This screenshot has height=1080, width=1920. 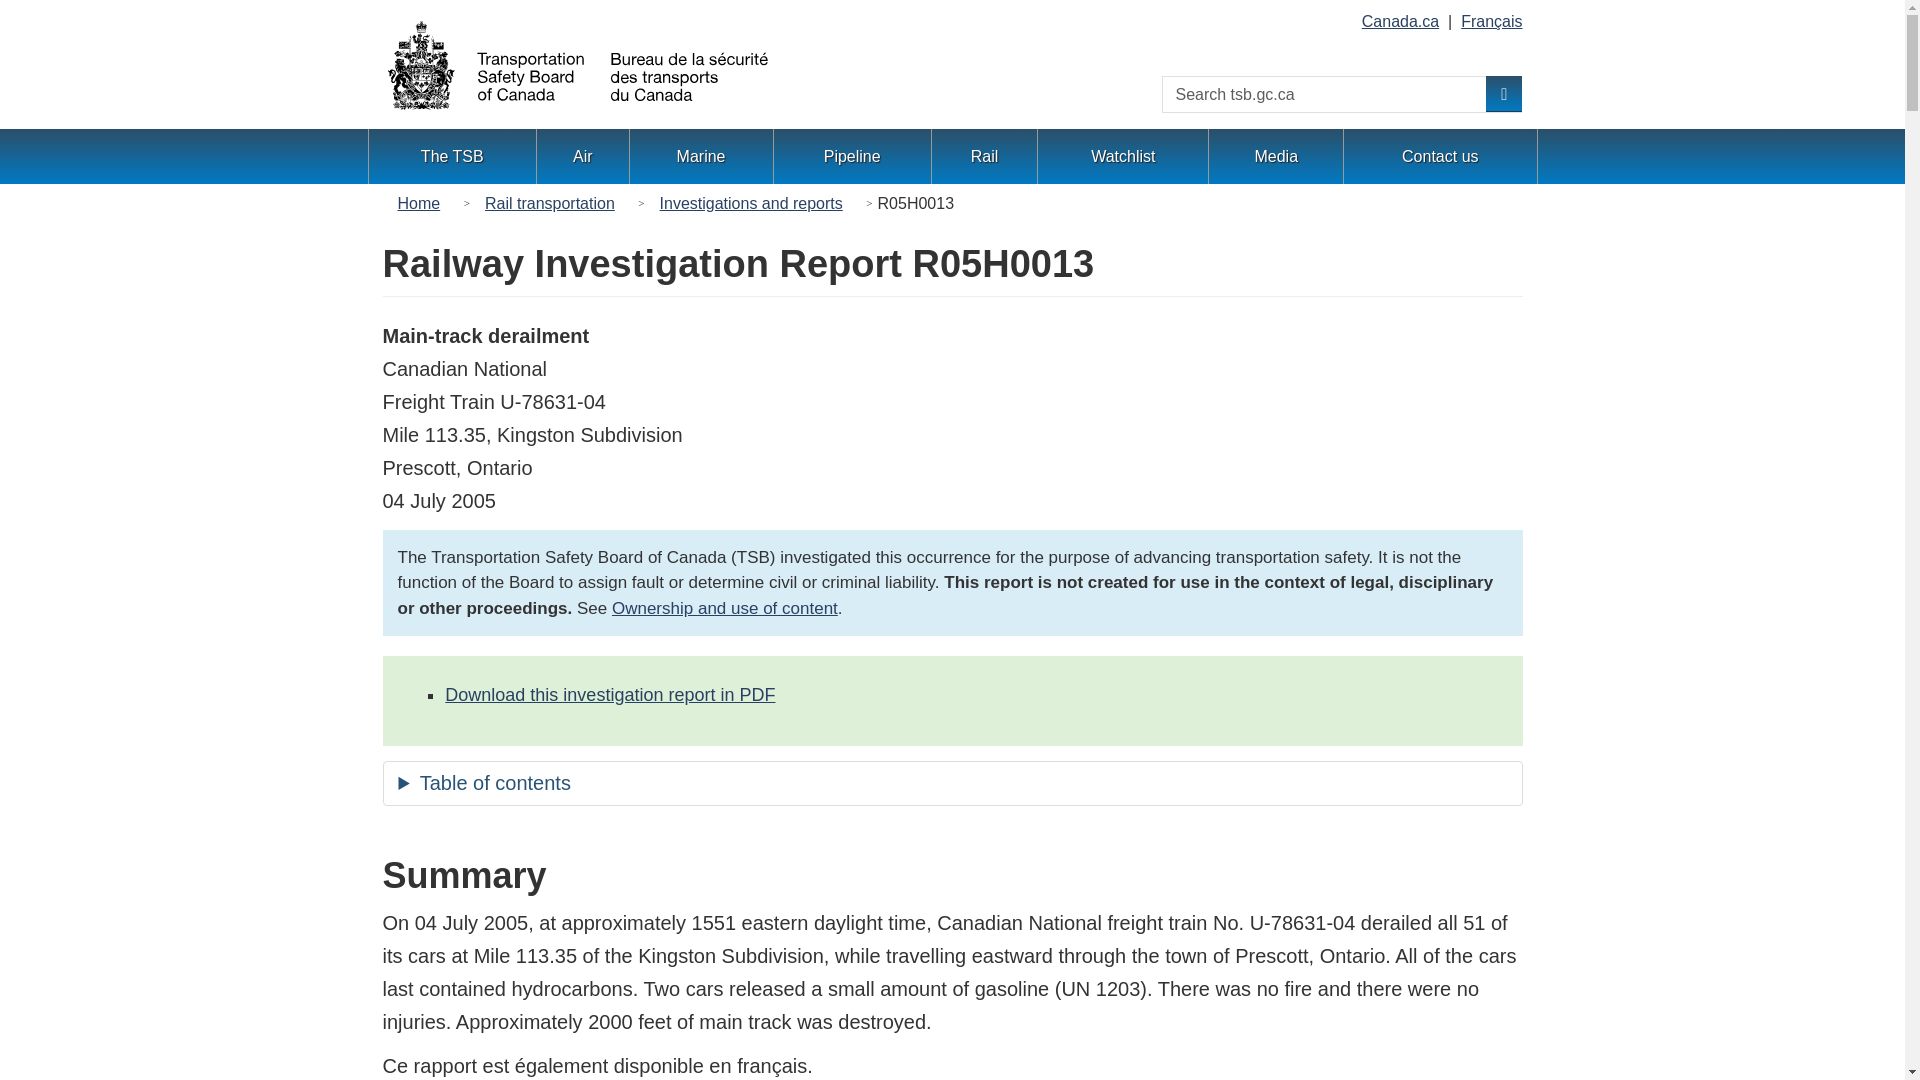 What do you see at coordinates (751, 204) in the screenshot?
I see `Investigations and reports` at bounding box center [751, 204].